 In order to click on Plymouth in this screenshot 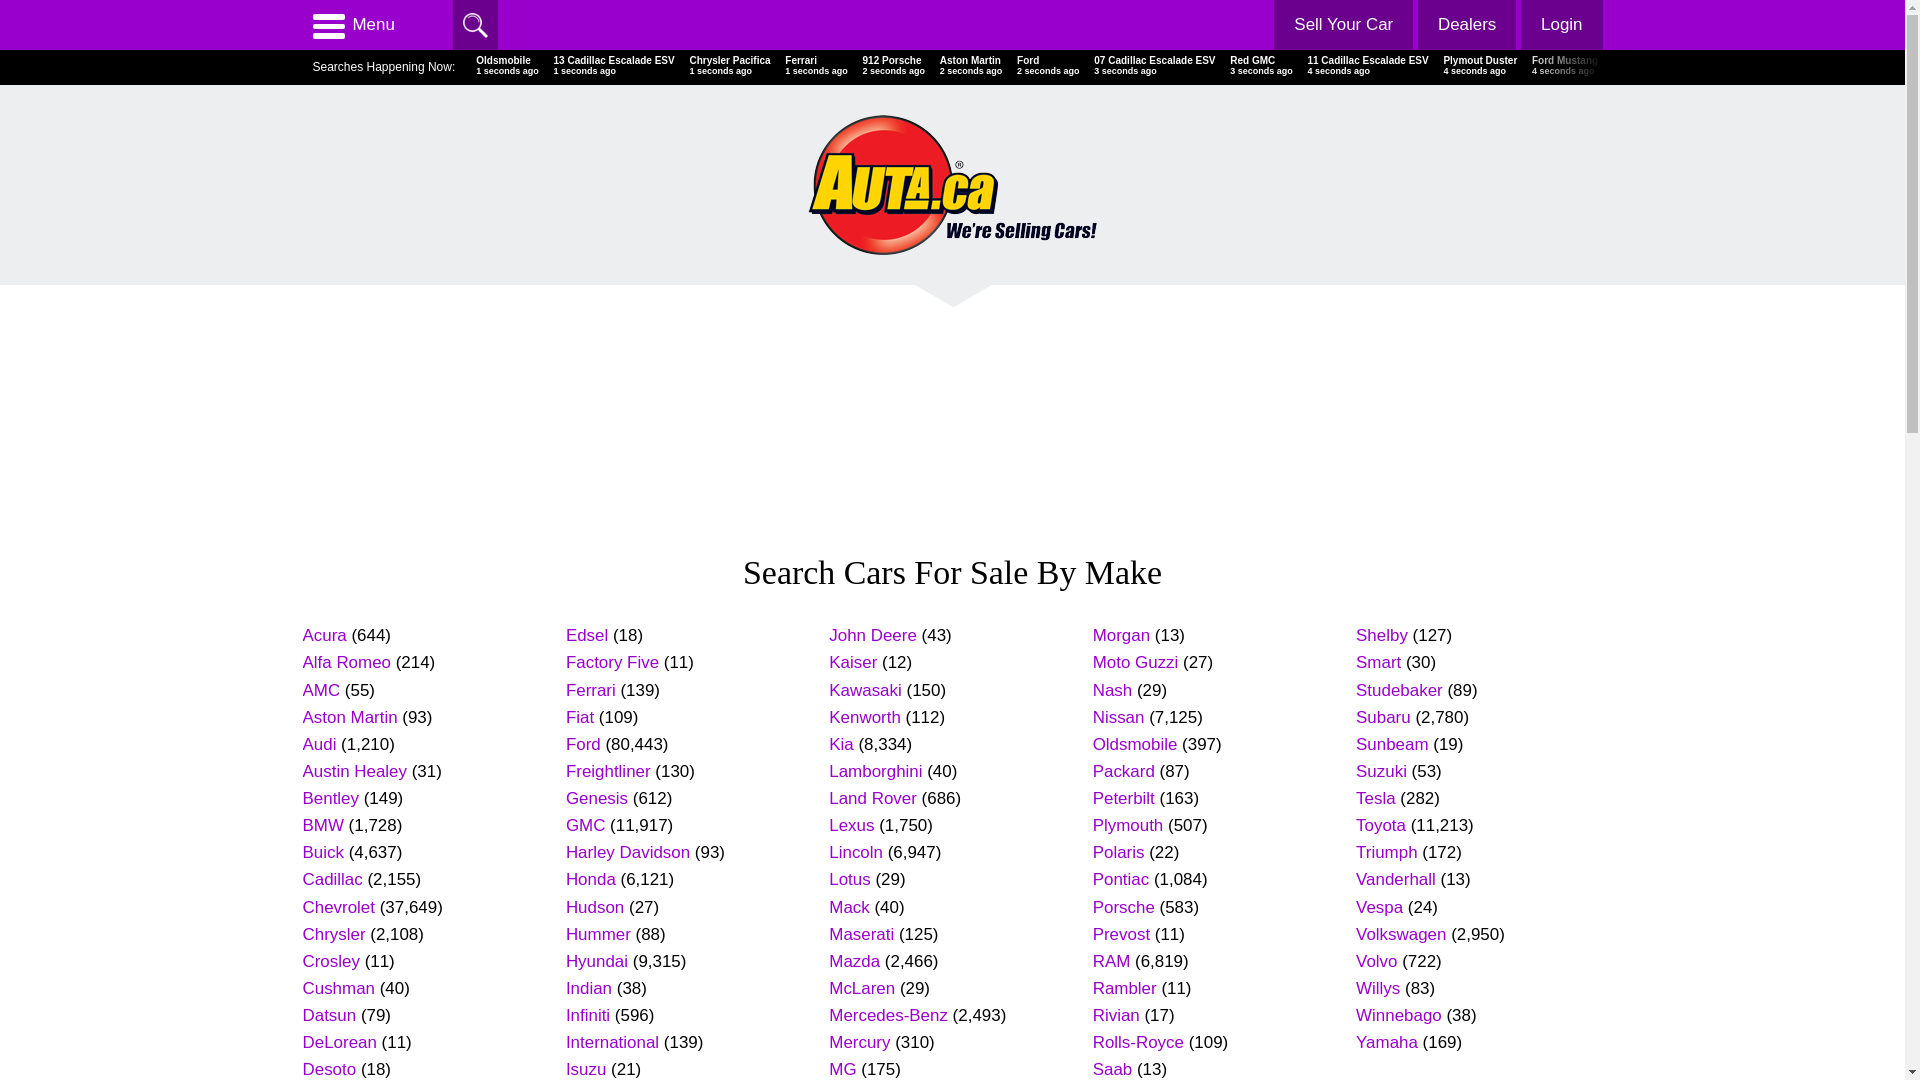, I will do `click(1128, 826)`.